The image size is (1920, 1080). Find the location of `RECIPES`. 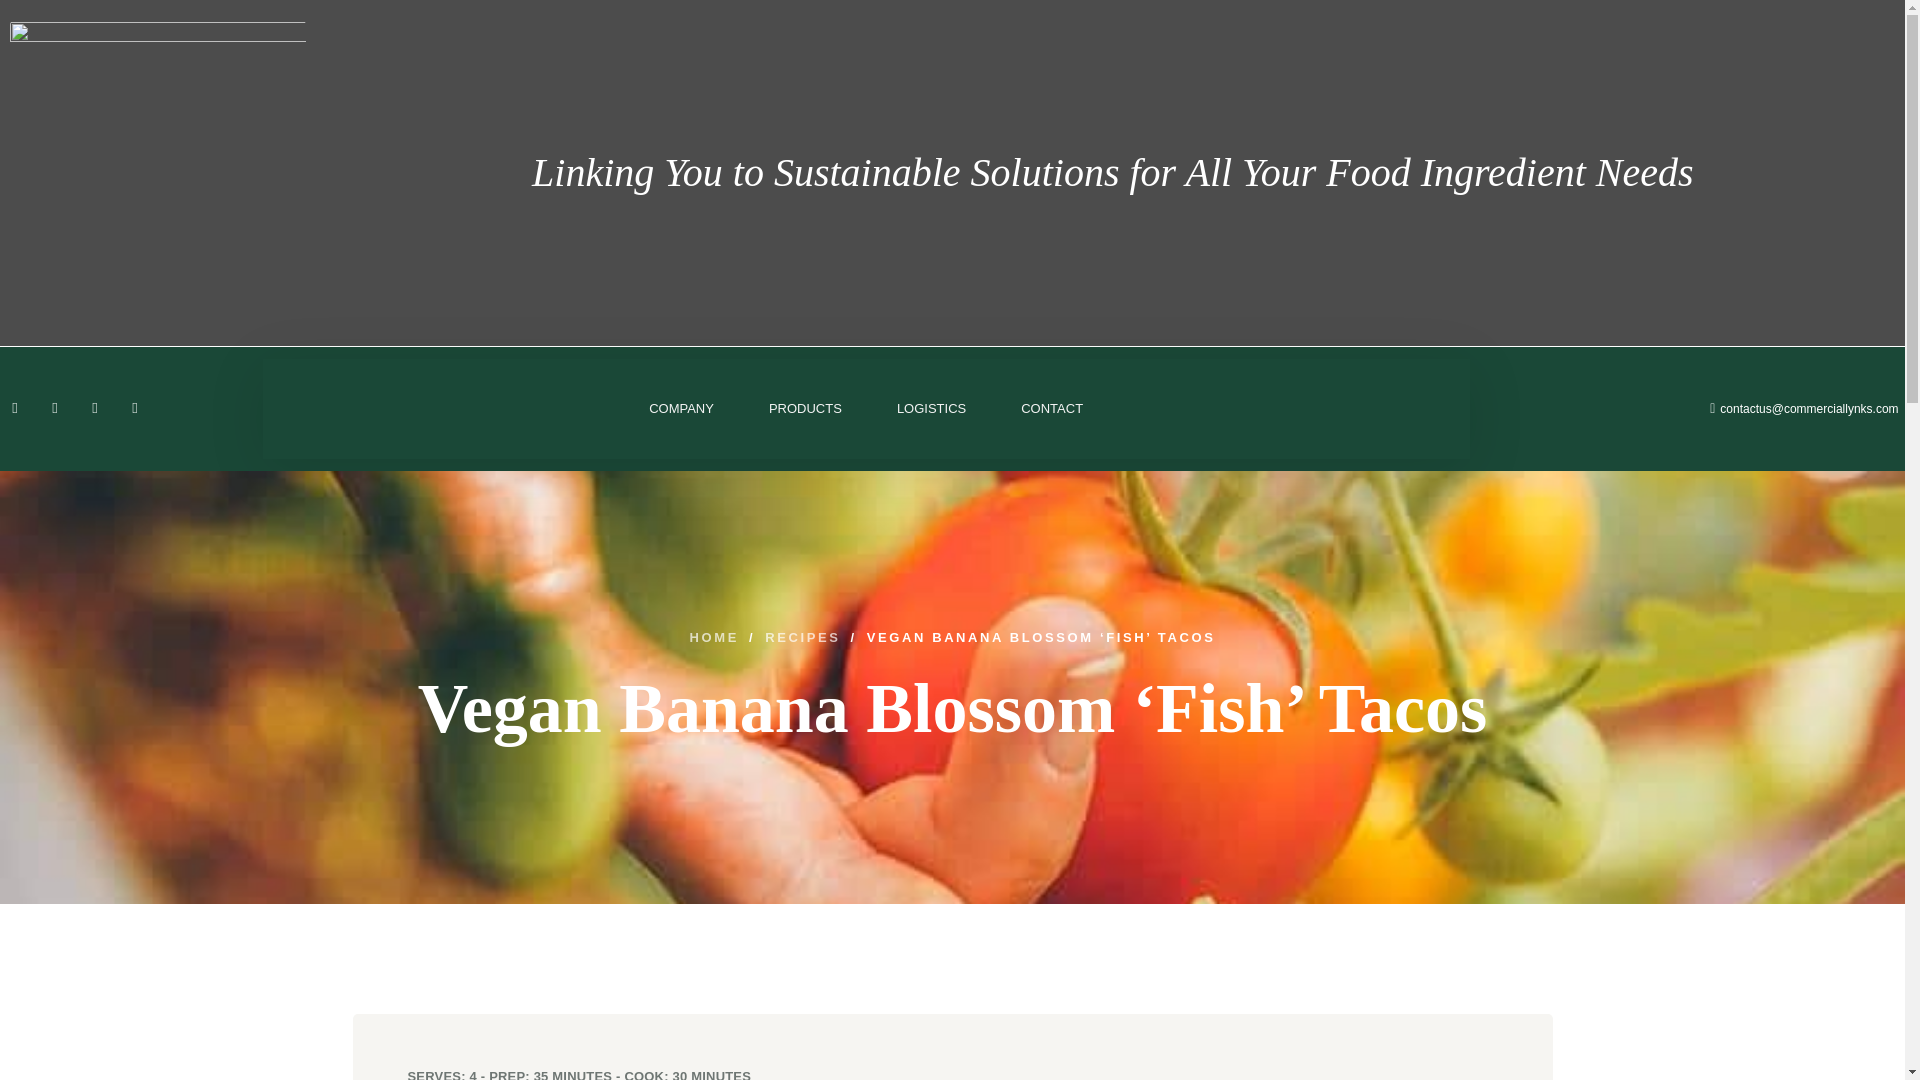

RECIPES is located at coordinates (802, 636).